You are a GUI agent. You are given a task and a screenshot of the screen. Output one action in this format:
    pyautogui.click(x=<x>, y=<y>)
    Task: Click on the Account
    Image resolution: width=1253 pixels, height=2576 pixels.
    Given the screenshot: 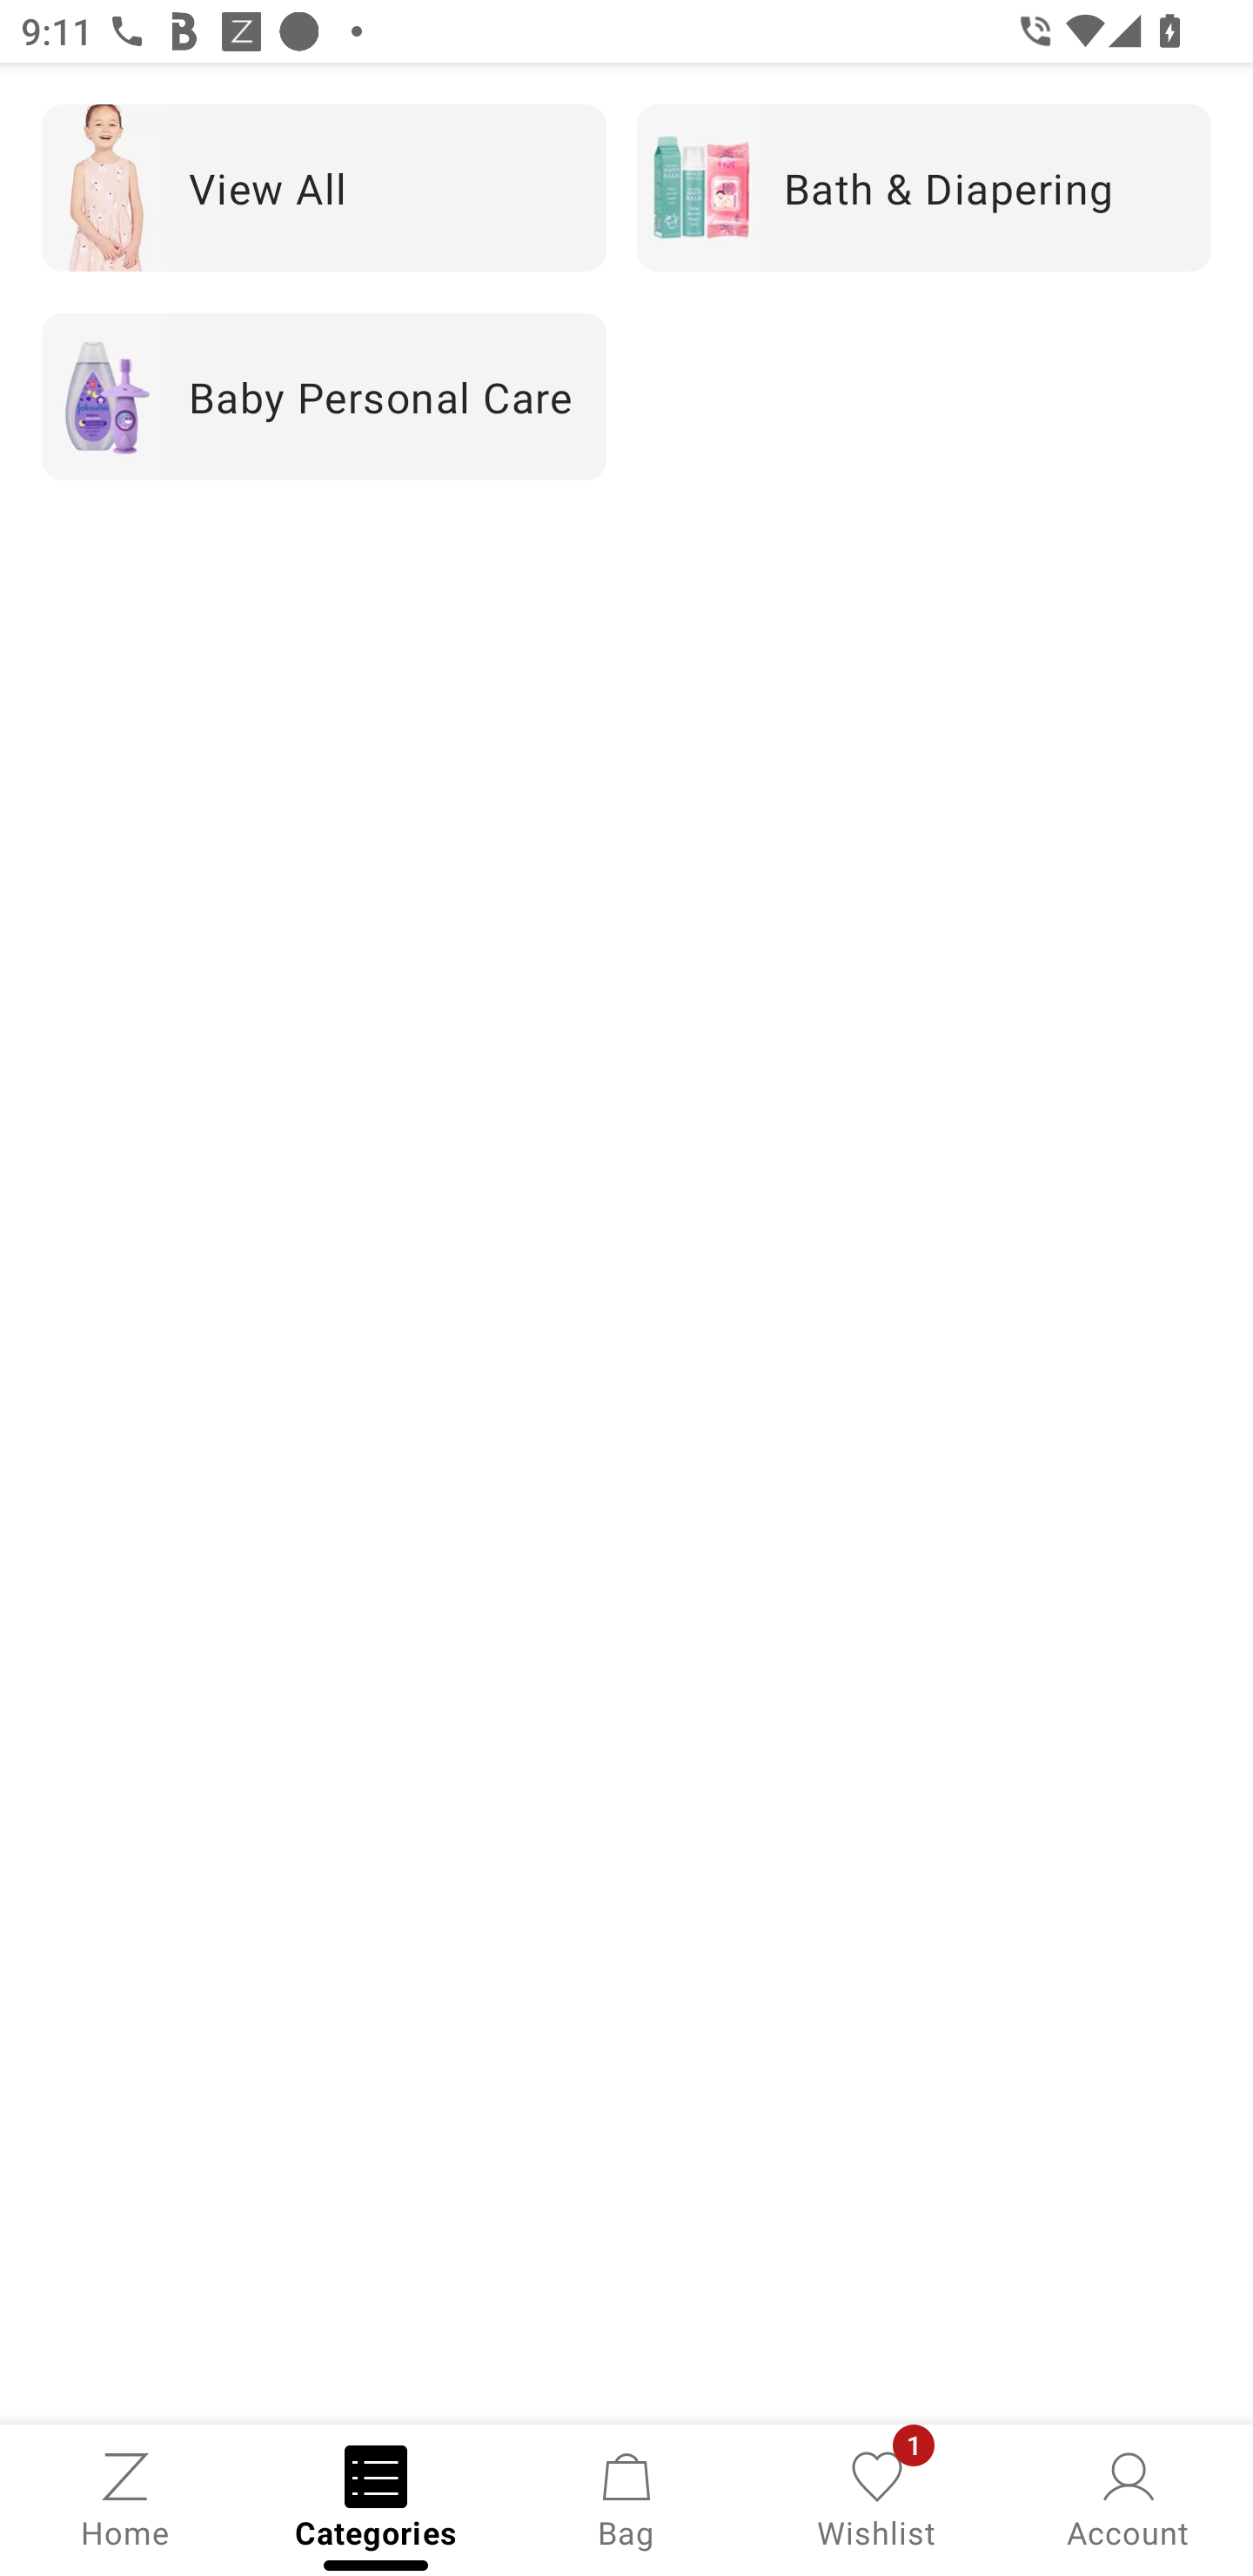 What is the action you would take?
    pyautogui.click(x=1128, y=2498)
    